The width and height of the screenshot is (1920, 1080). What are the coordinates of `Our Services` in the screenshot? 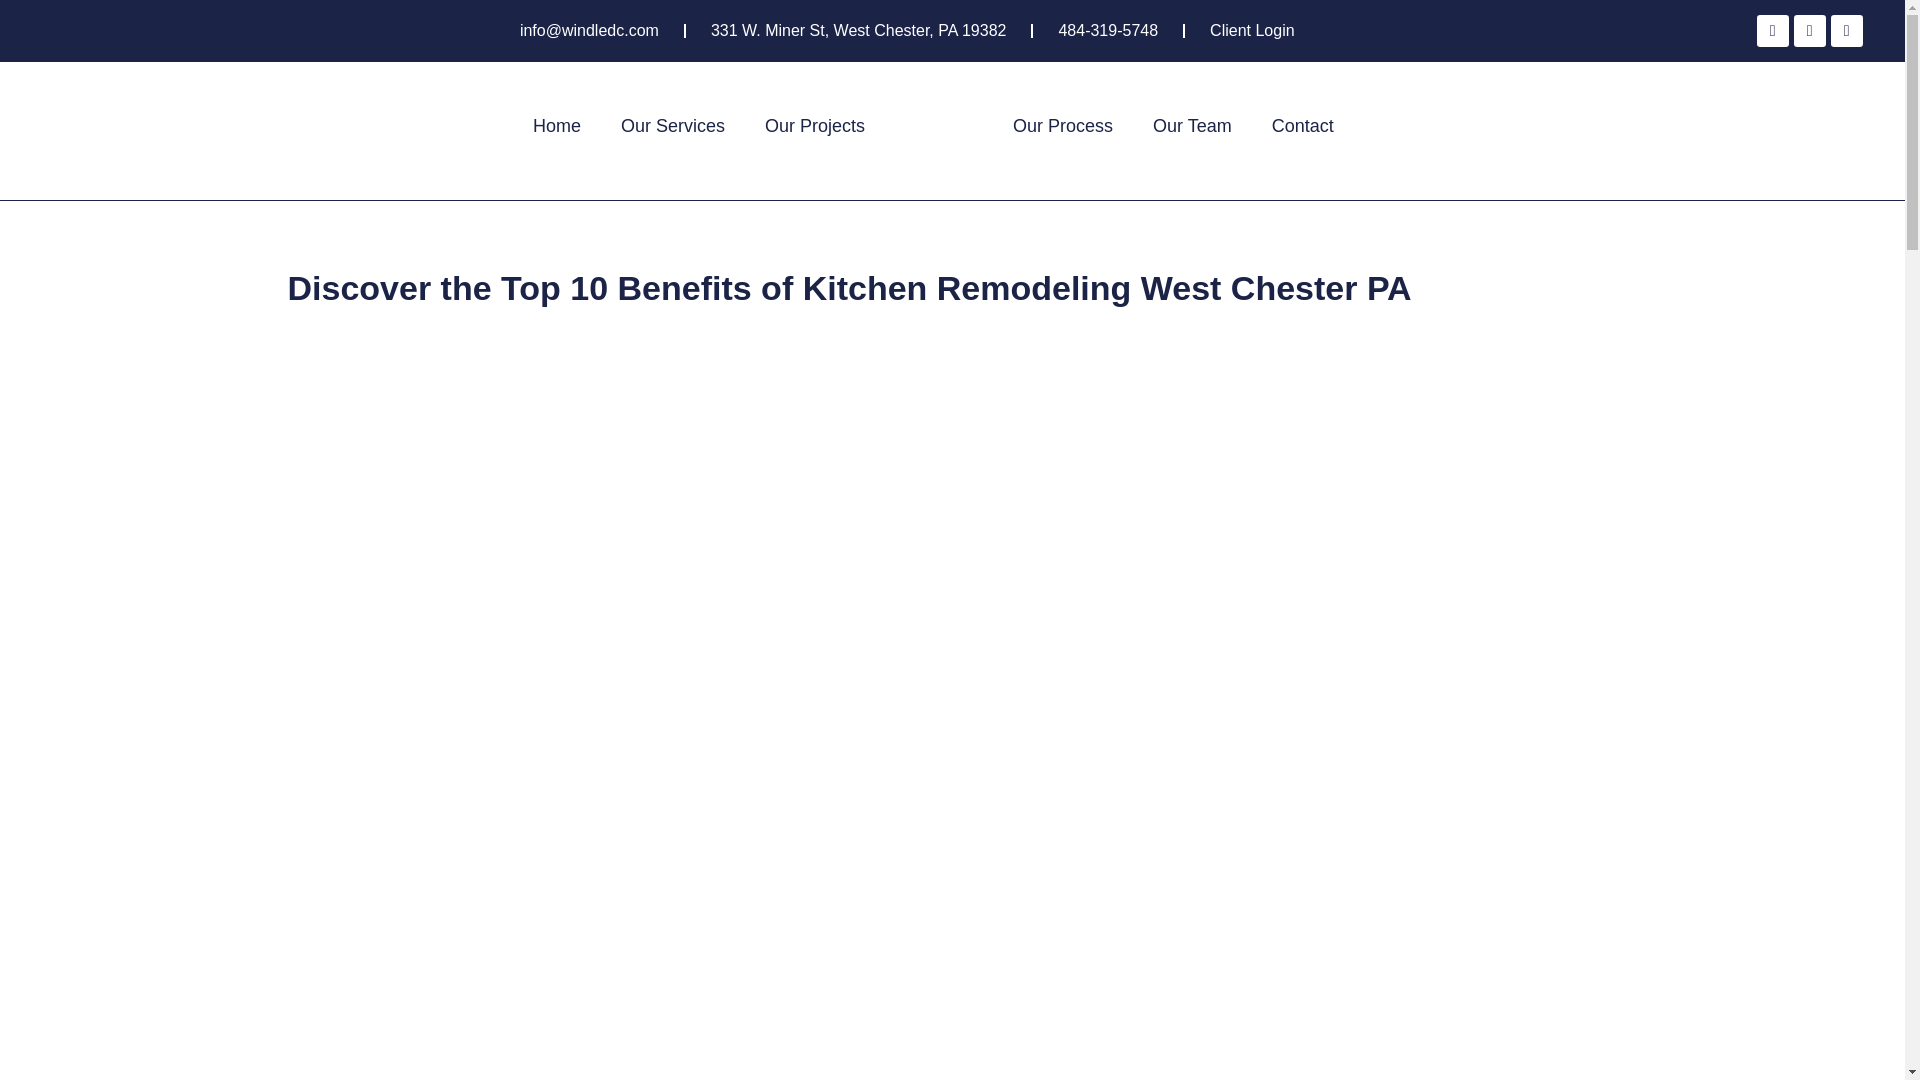 It's located at (672, 126).